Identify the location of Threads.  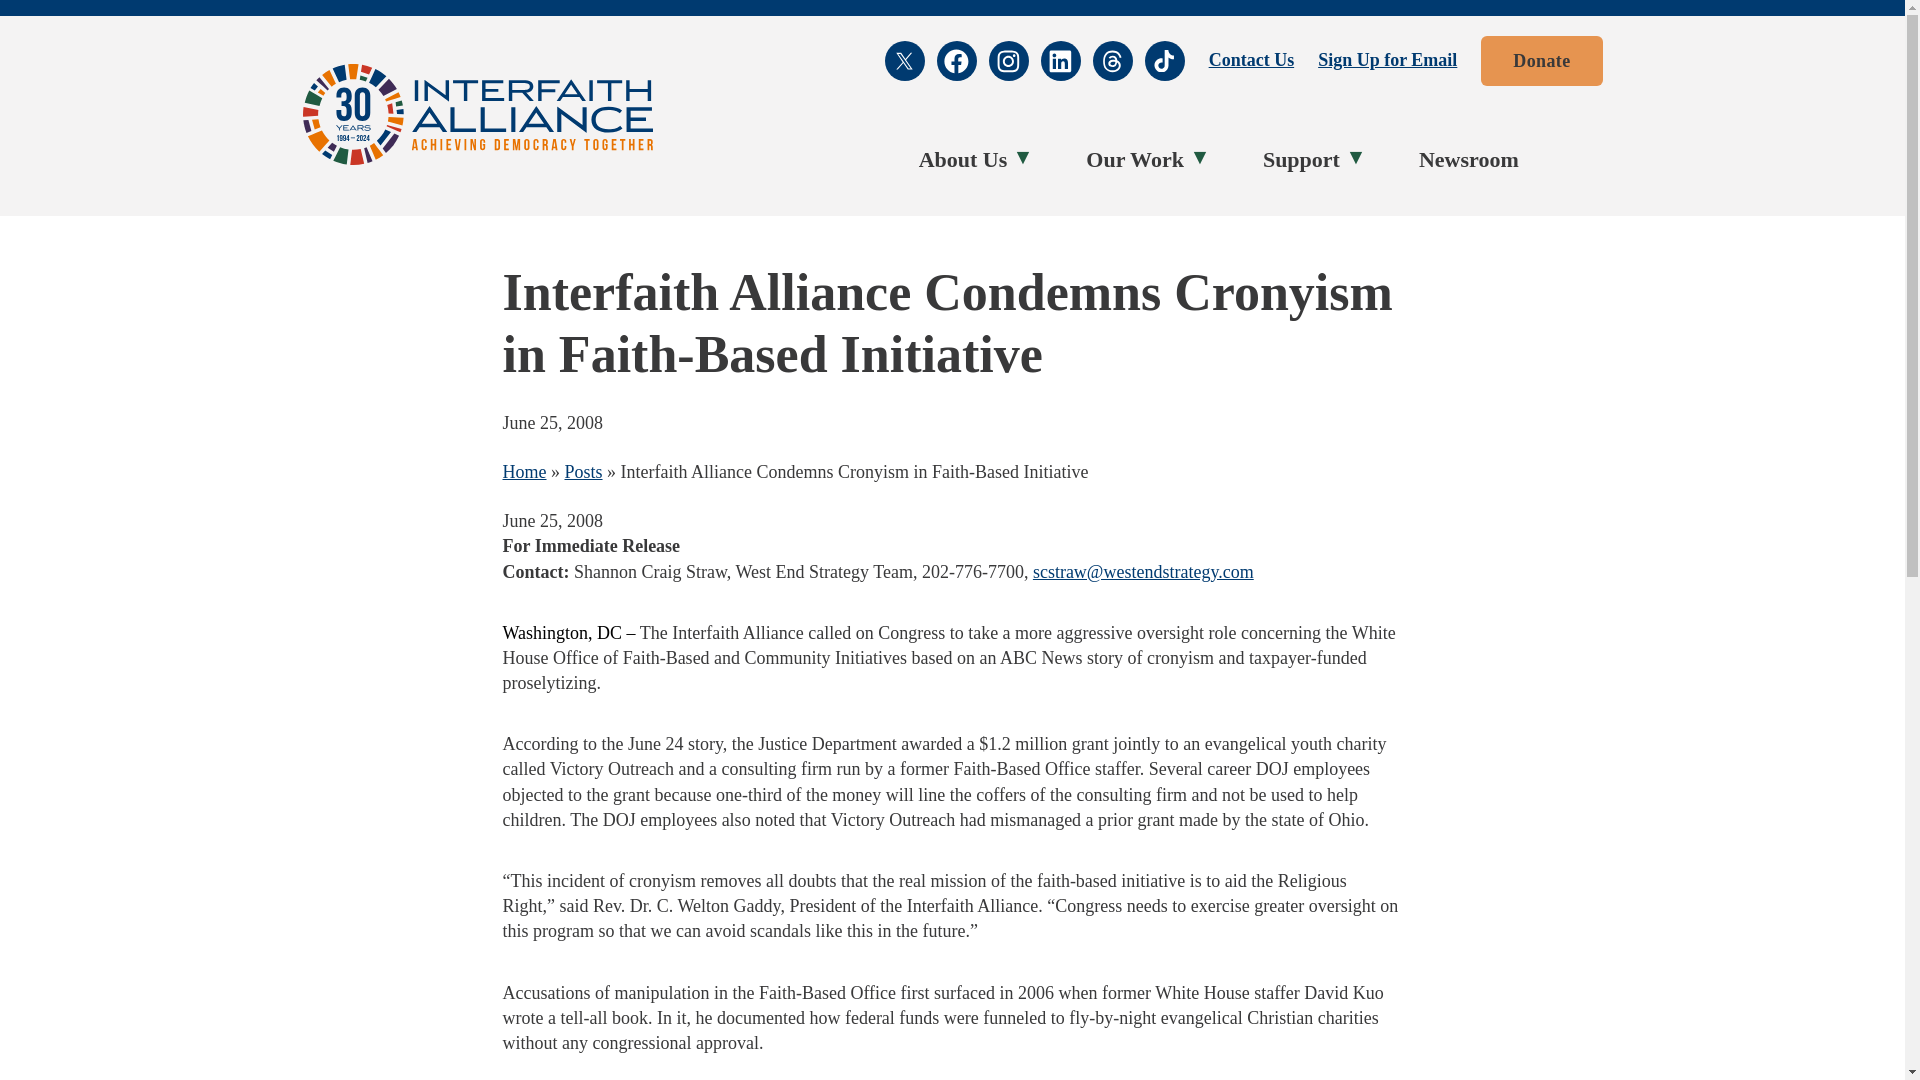
(1112, 61).